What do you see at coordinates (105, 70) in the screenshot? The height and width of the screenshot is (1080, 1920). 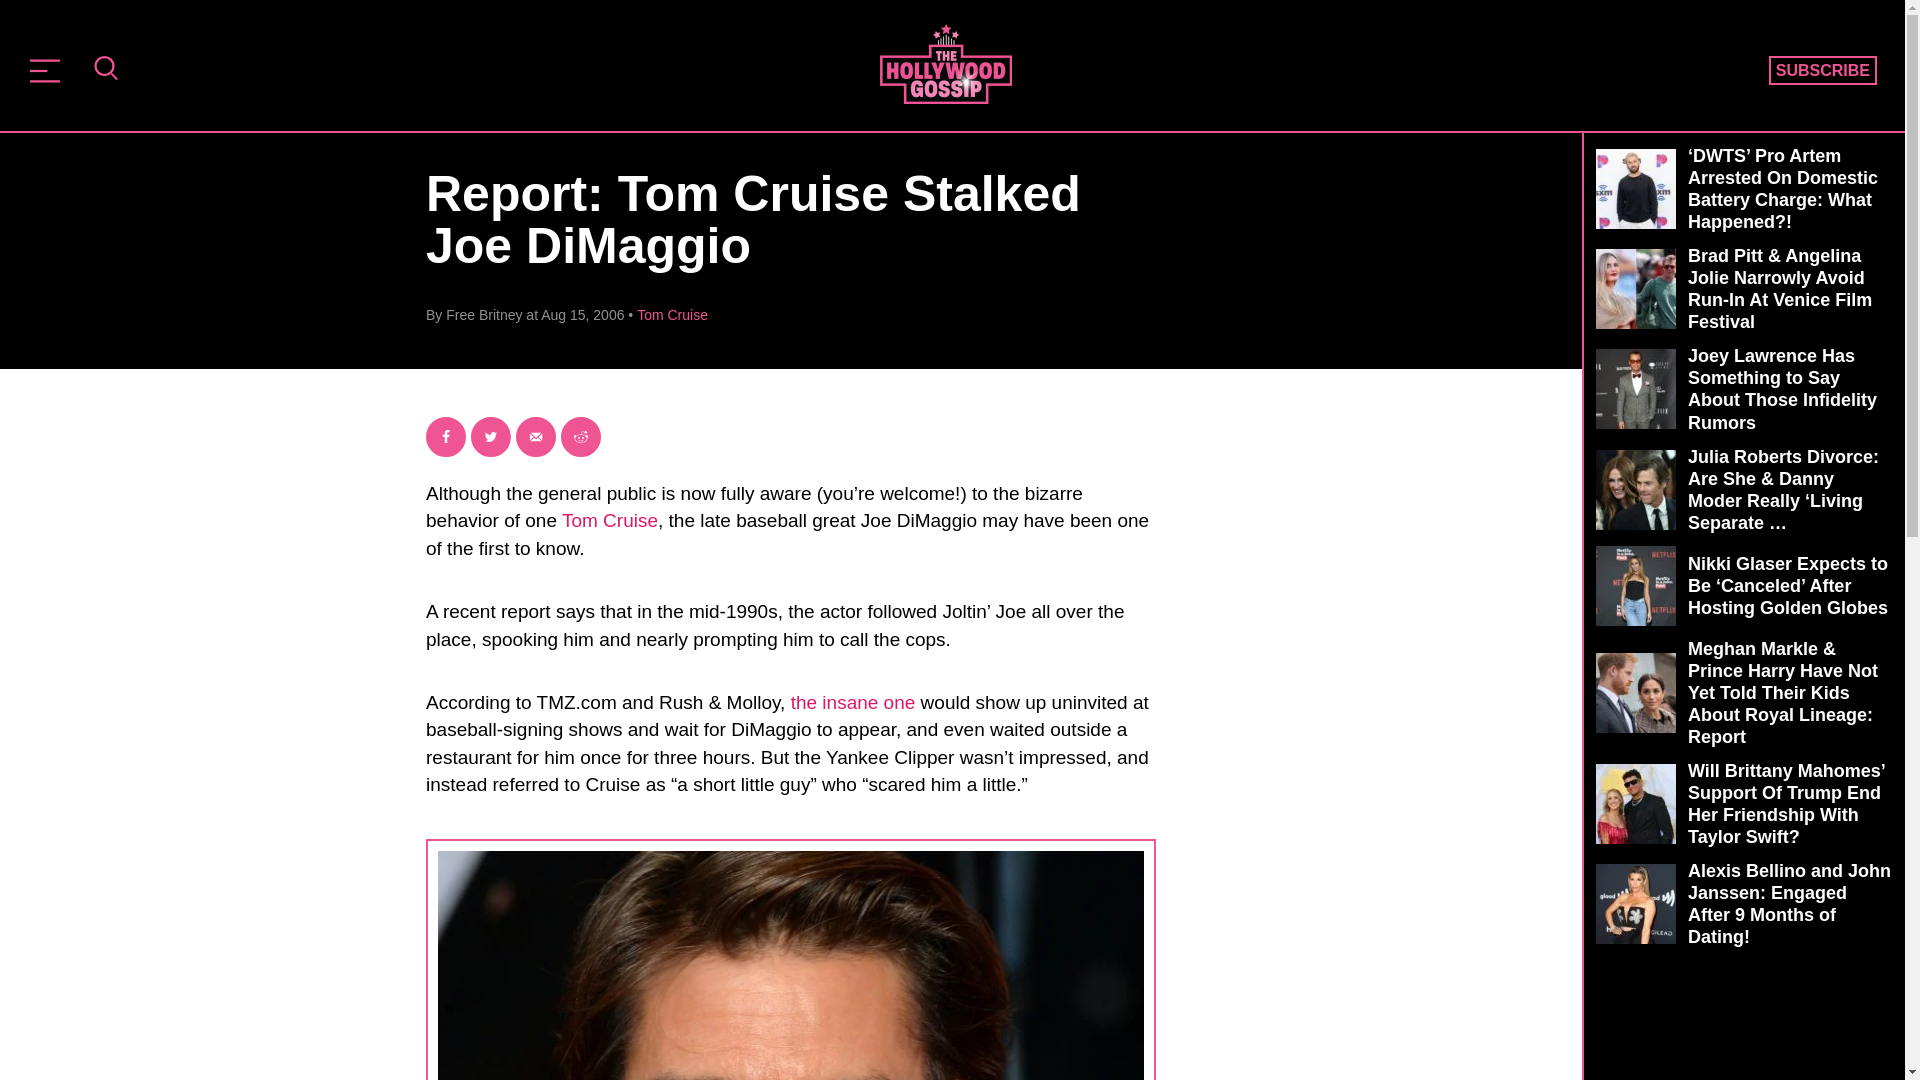 I see `SEARCH` at bounding box center [105, 70].